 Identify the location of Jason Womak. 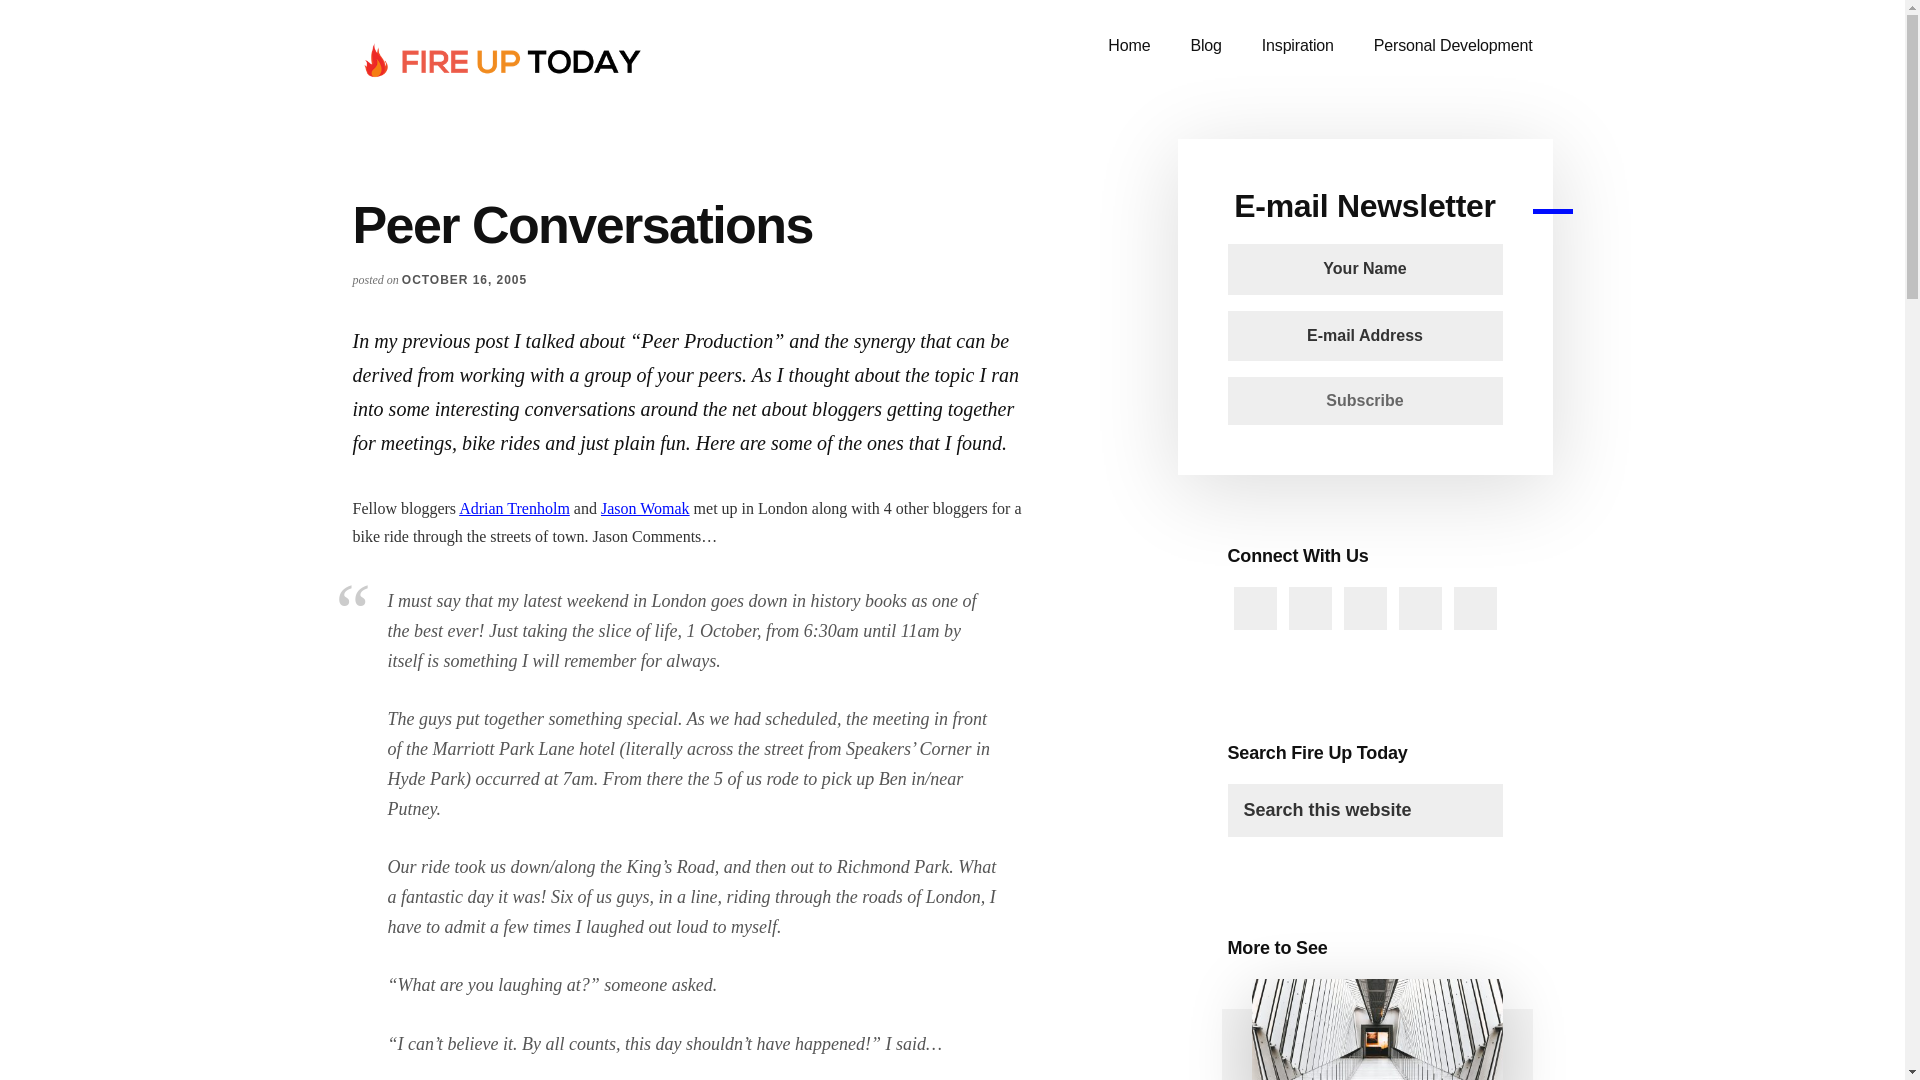
(644, 508).